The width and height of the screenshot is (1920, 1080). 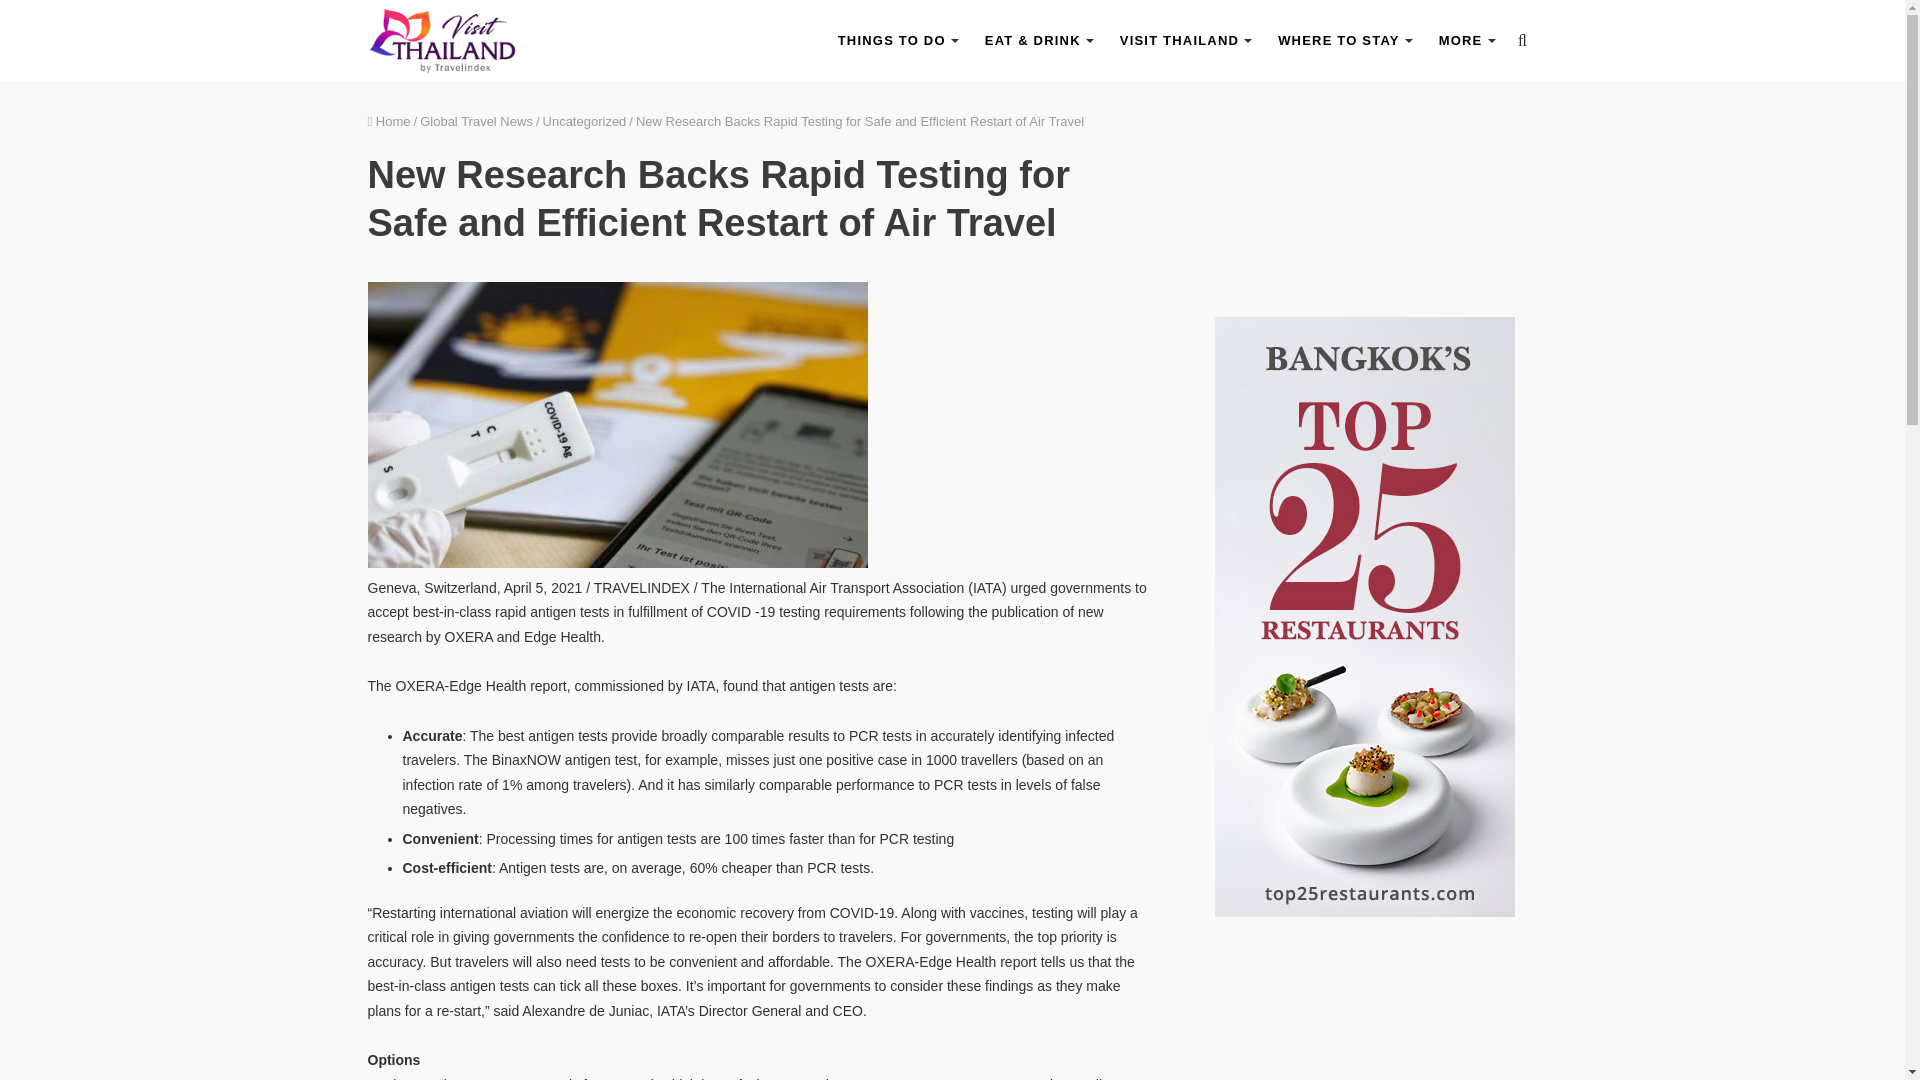 I want to click on WHERE TO STAY, so click(x=1344, y=40).